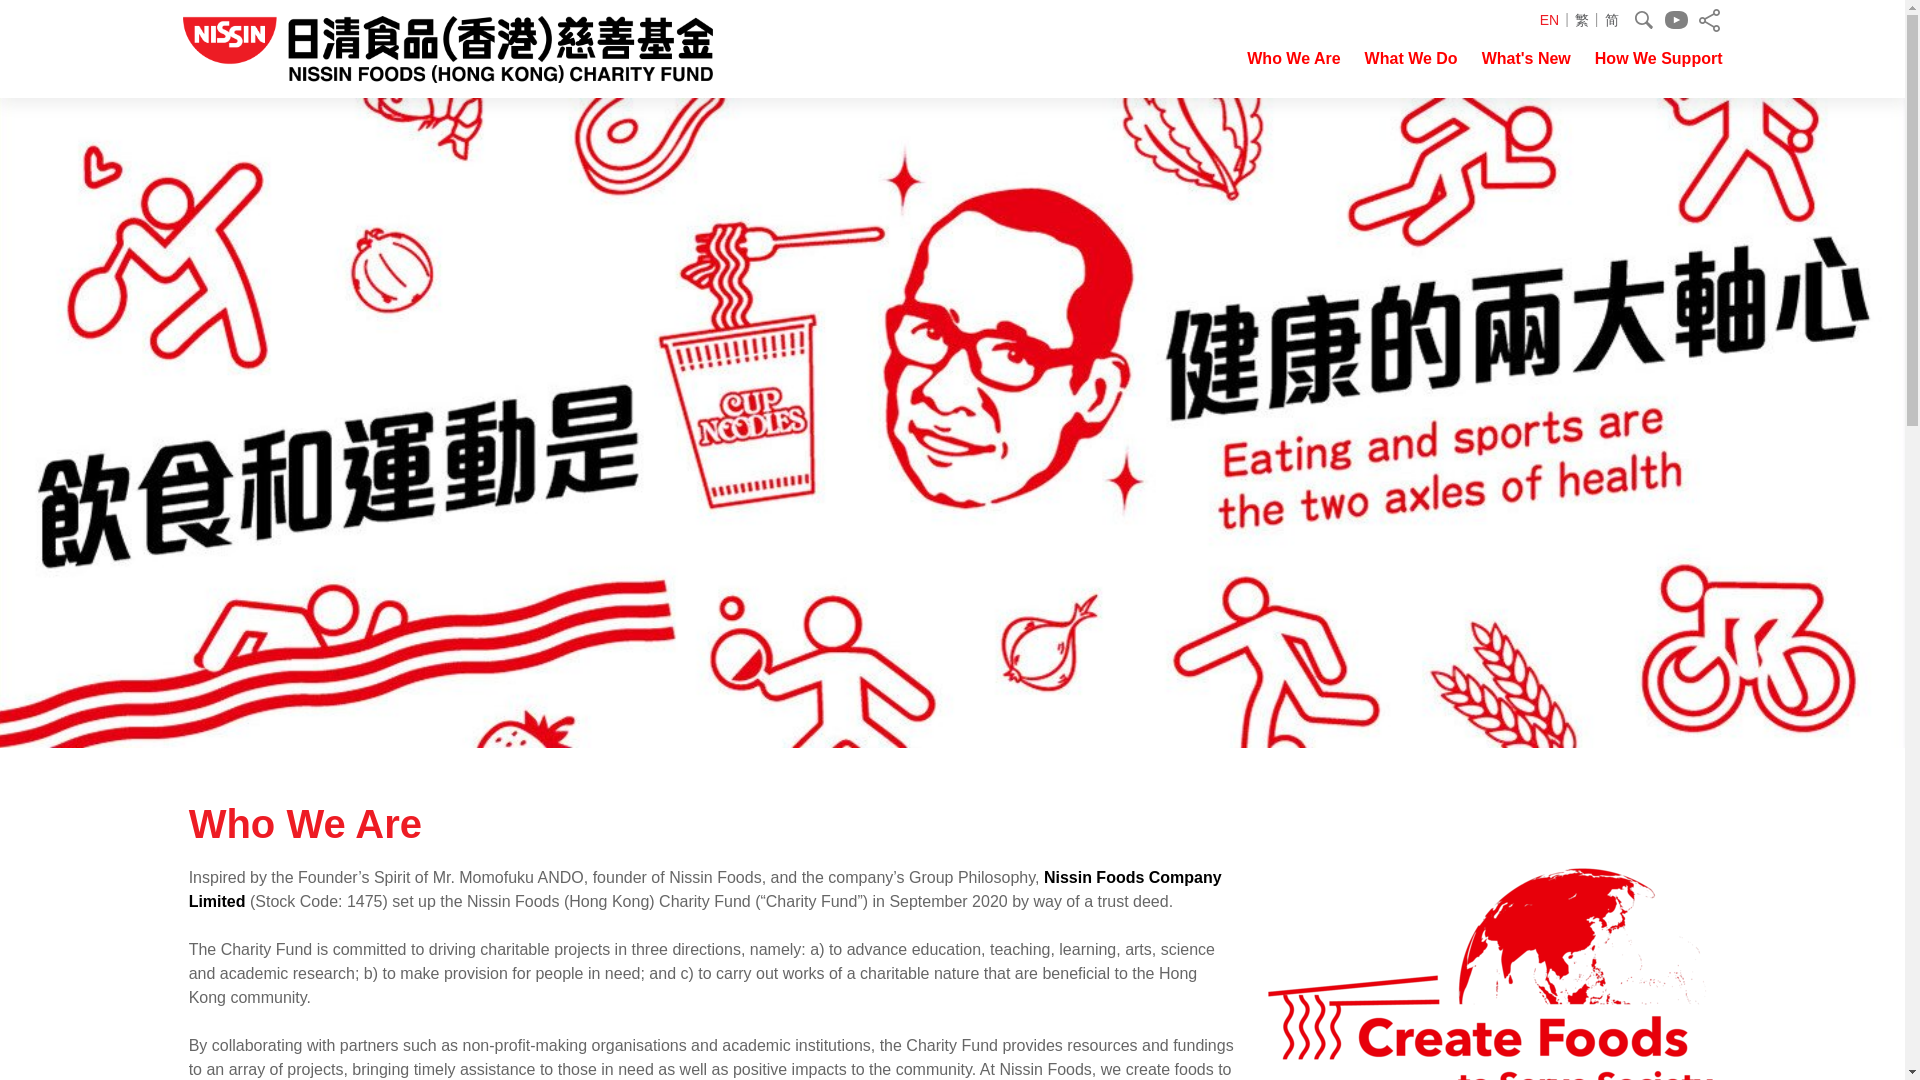 This screenshot has width=1920, height=1080. What do you see at coordinates (1676, 20) in the screenshot?
I see `Visit Nissin Youtube channel` at bounding box center [1676, 20].